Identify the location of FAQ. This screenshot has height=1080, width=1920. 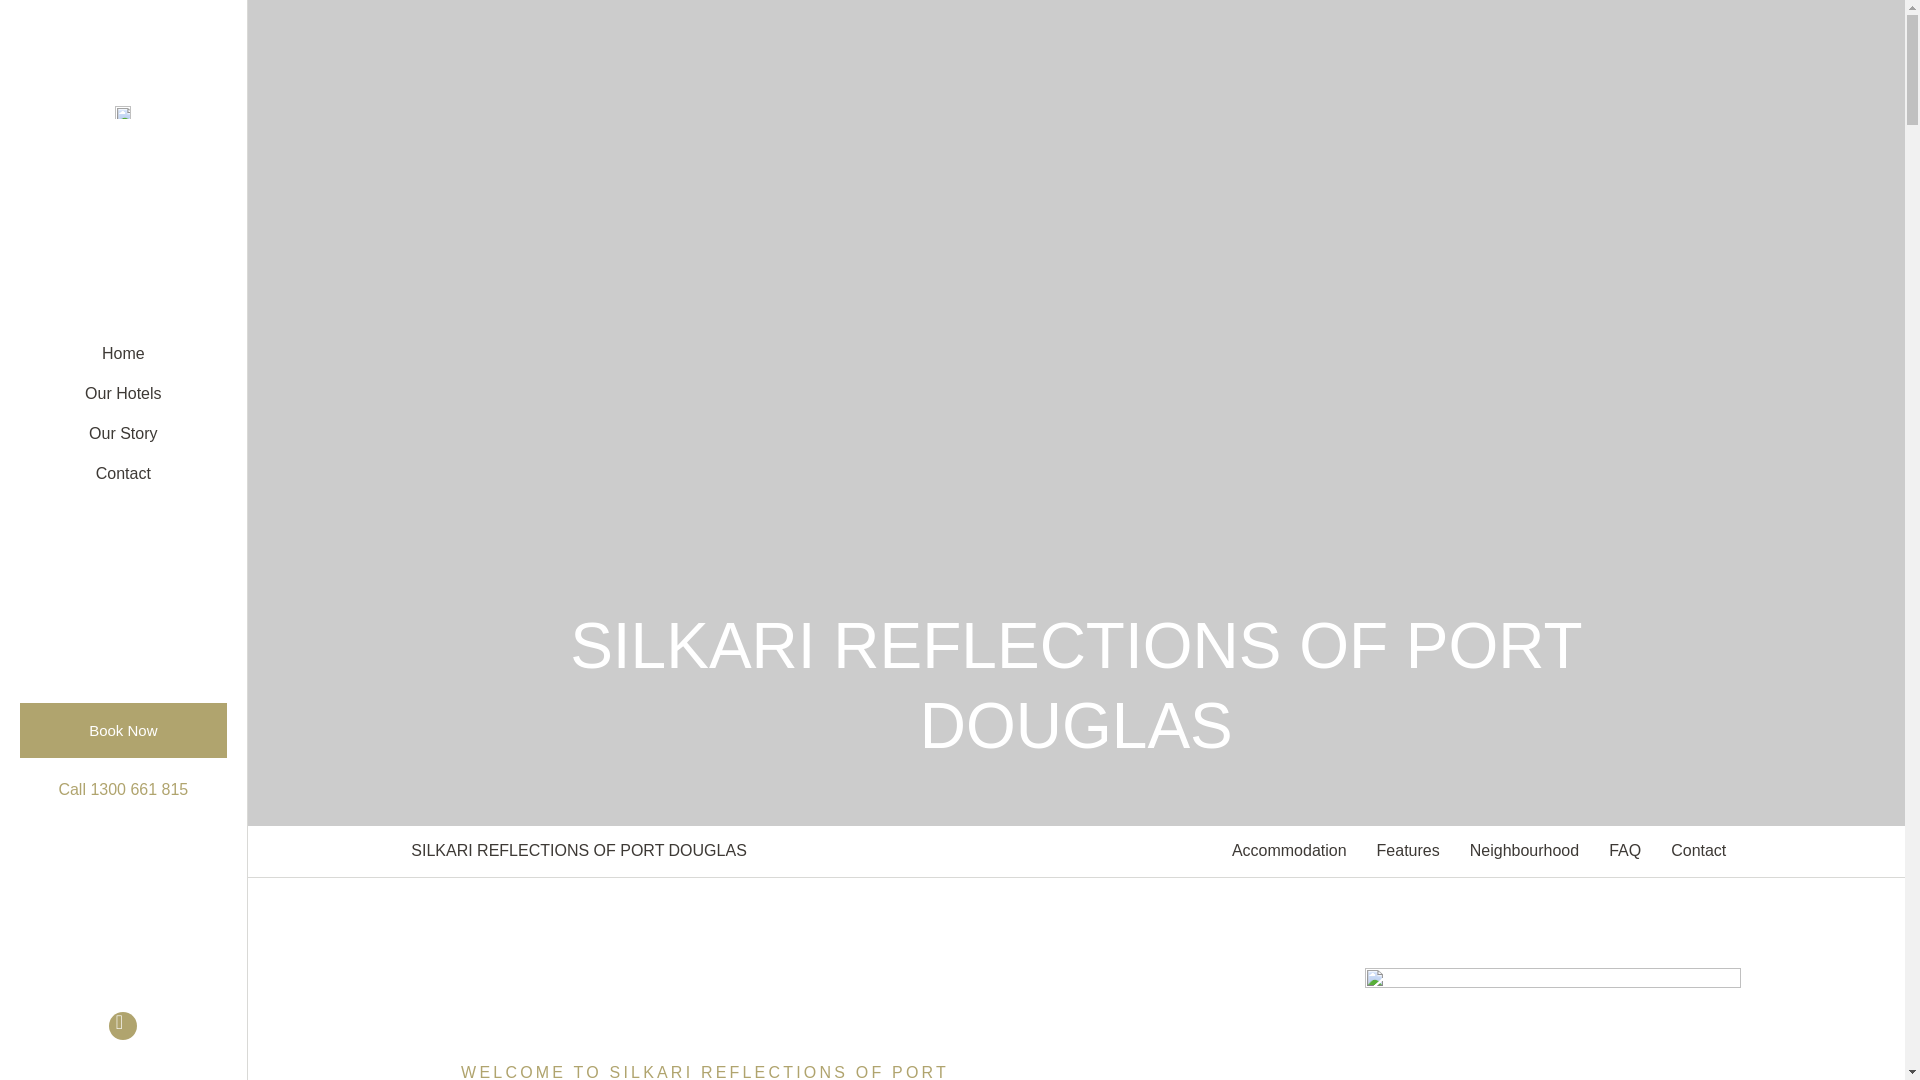
(1624, 851).